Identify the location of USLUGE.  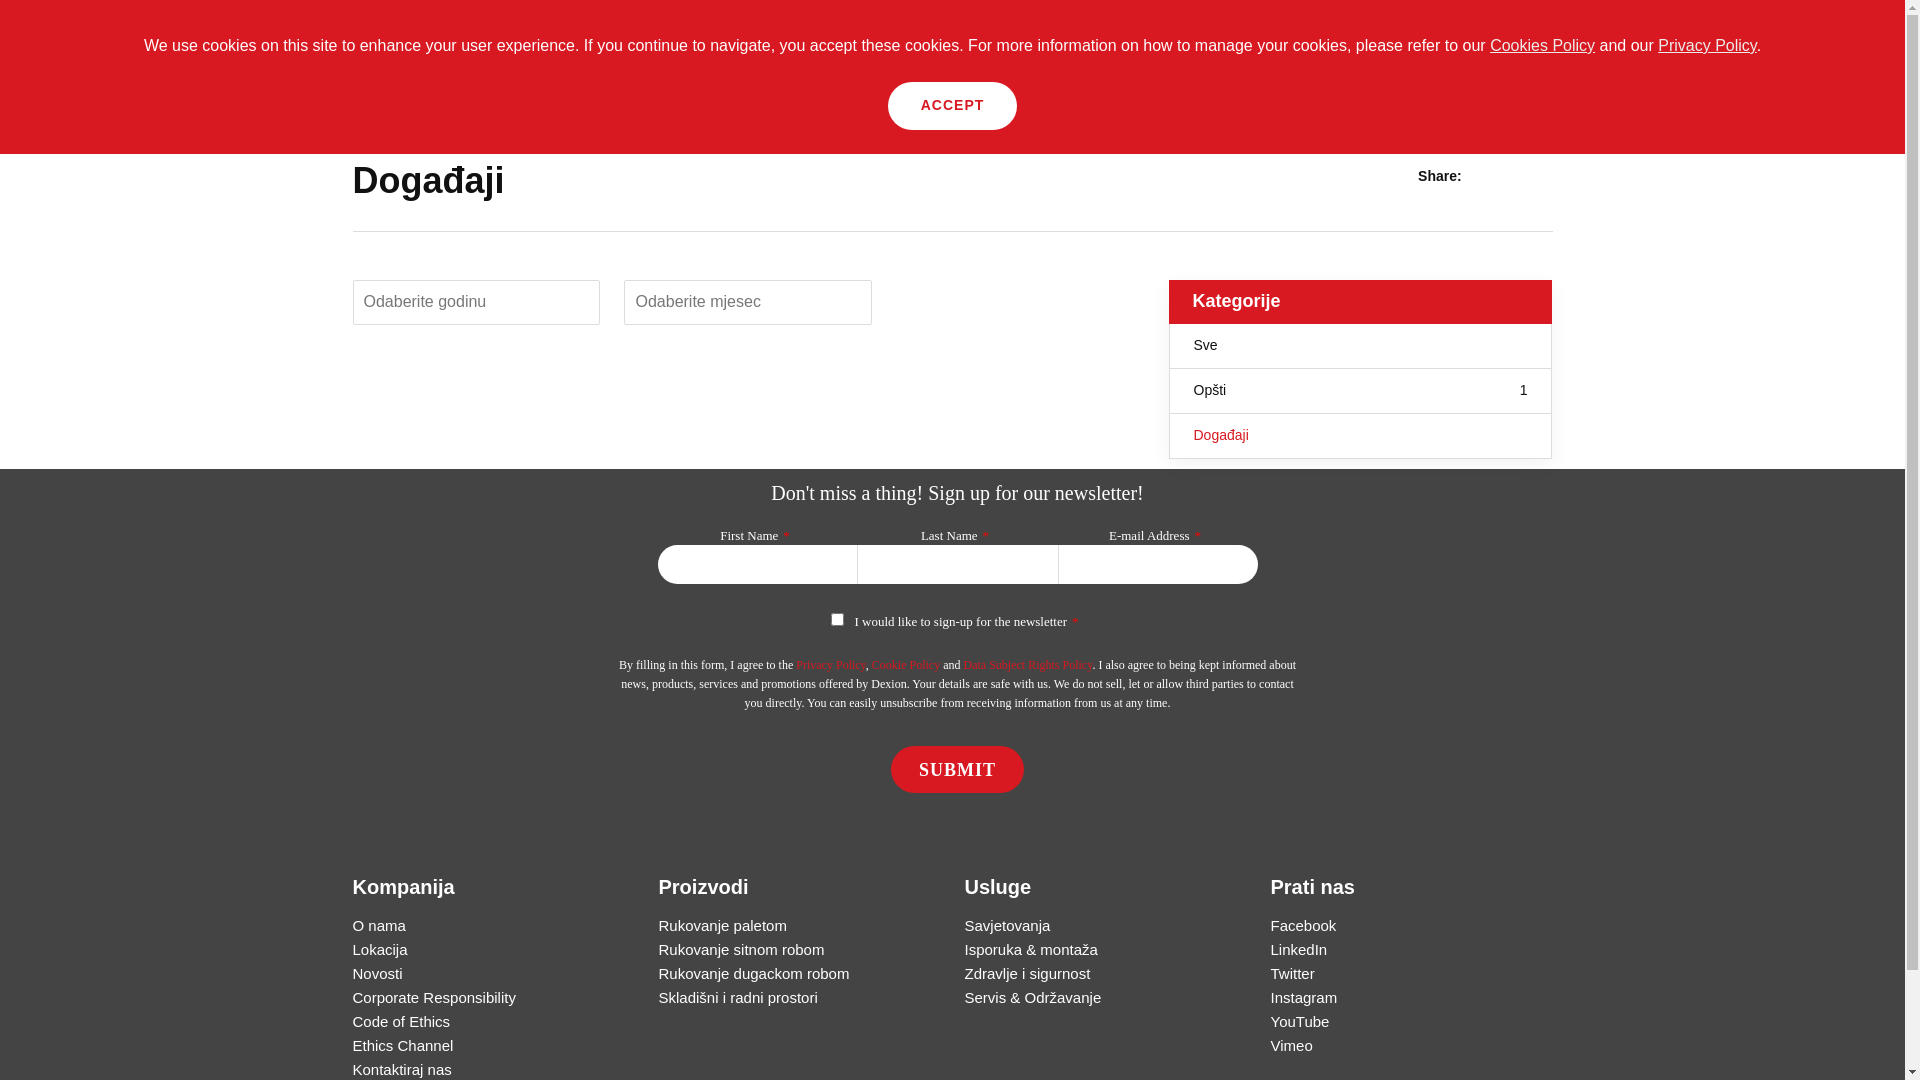
(612, 48).